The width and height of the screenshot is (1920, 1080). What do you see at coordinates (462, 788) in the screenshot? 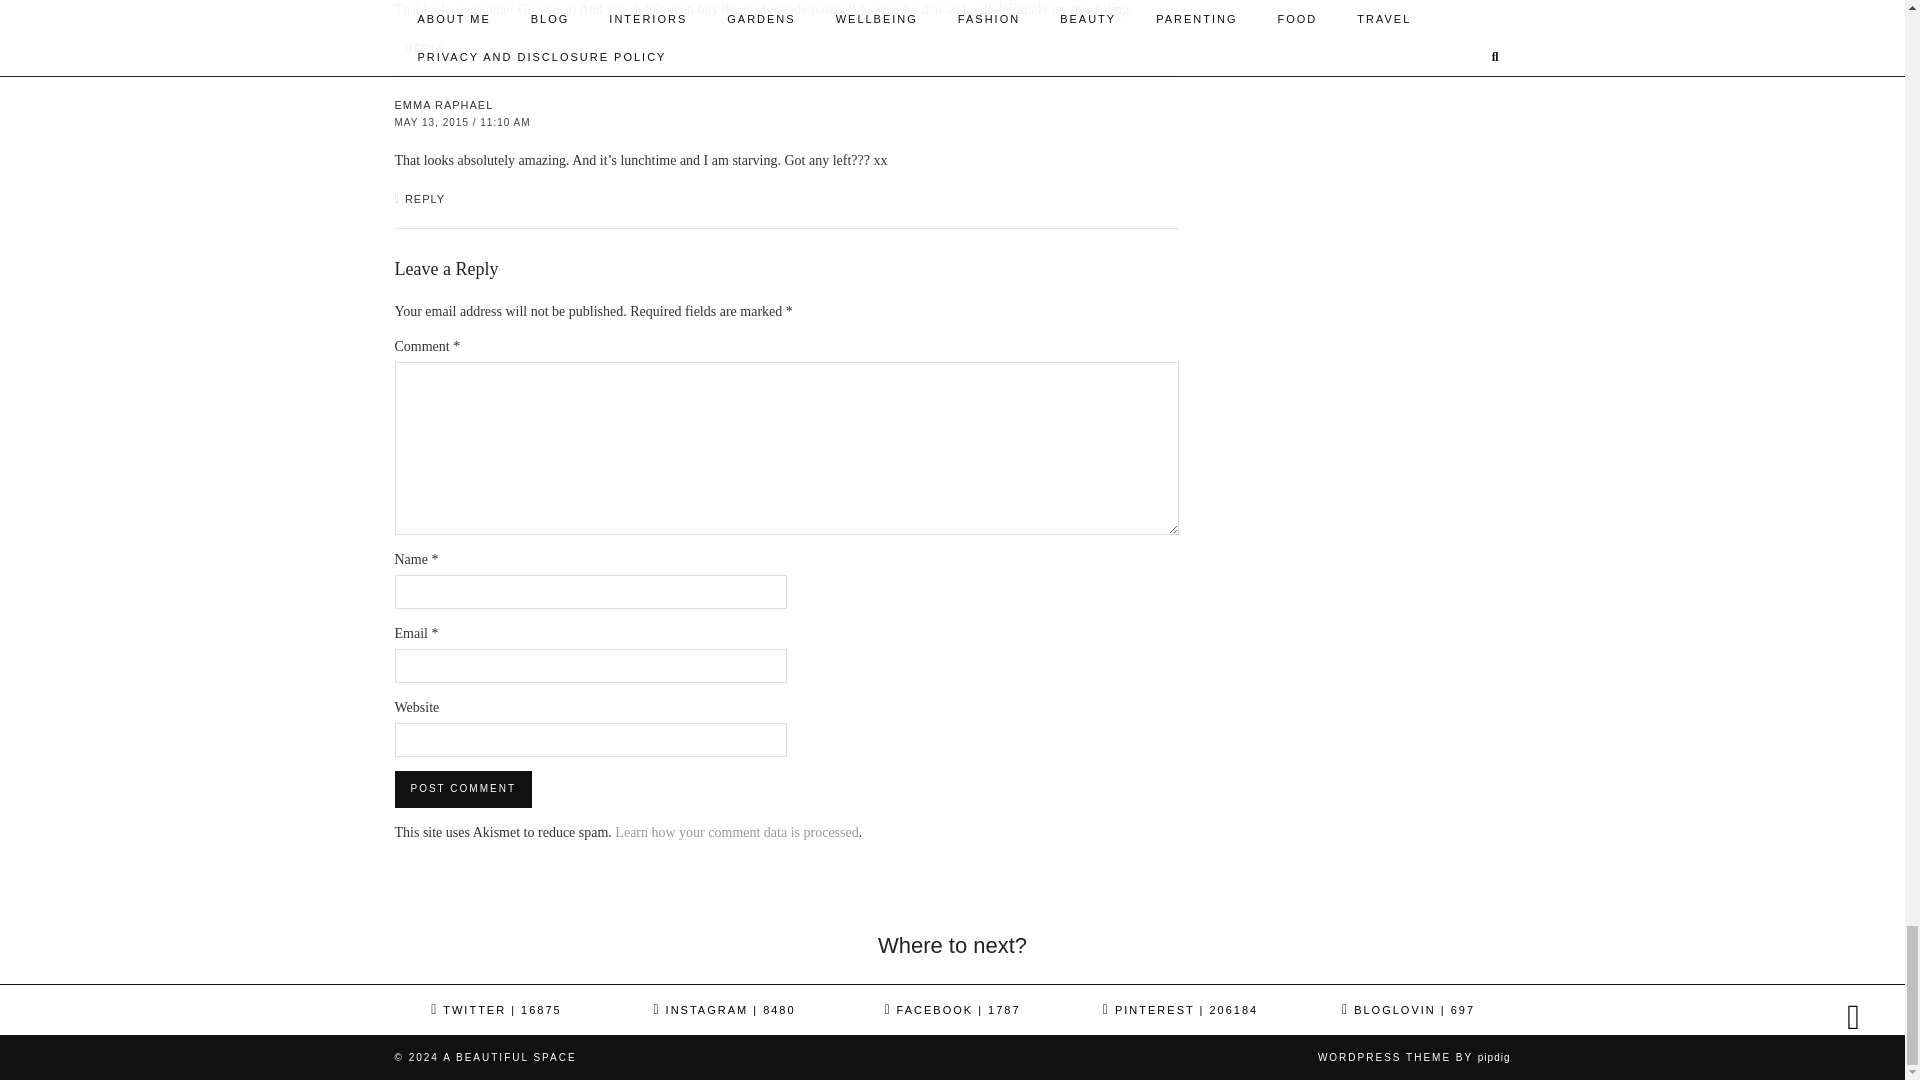
I see `Post Comment` at bounding box center [462, 788].